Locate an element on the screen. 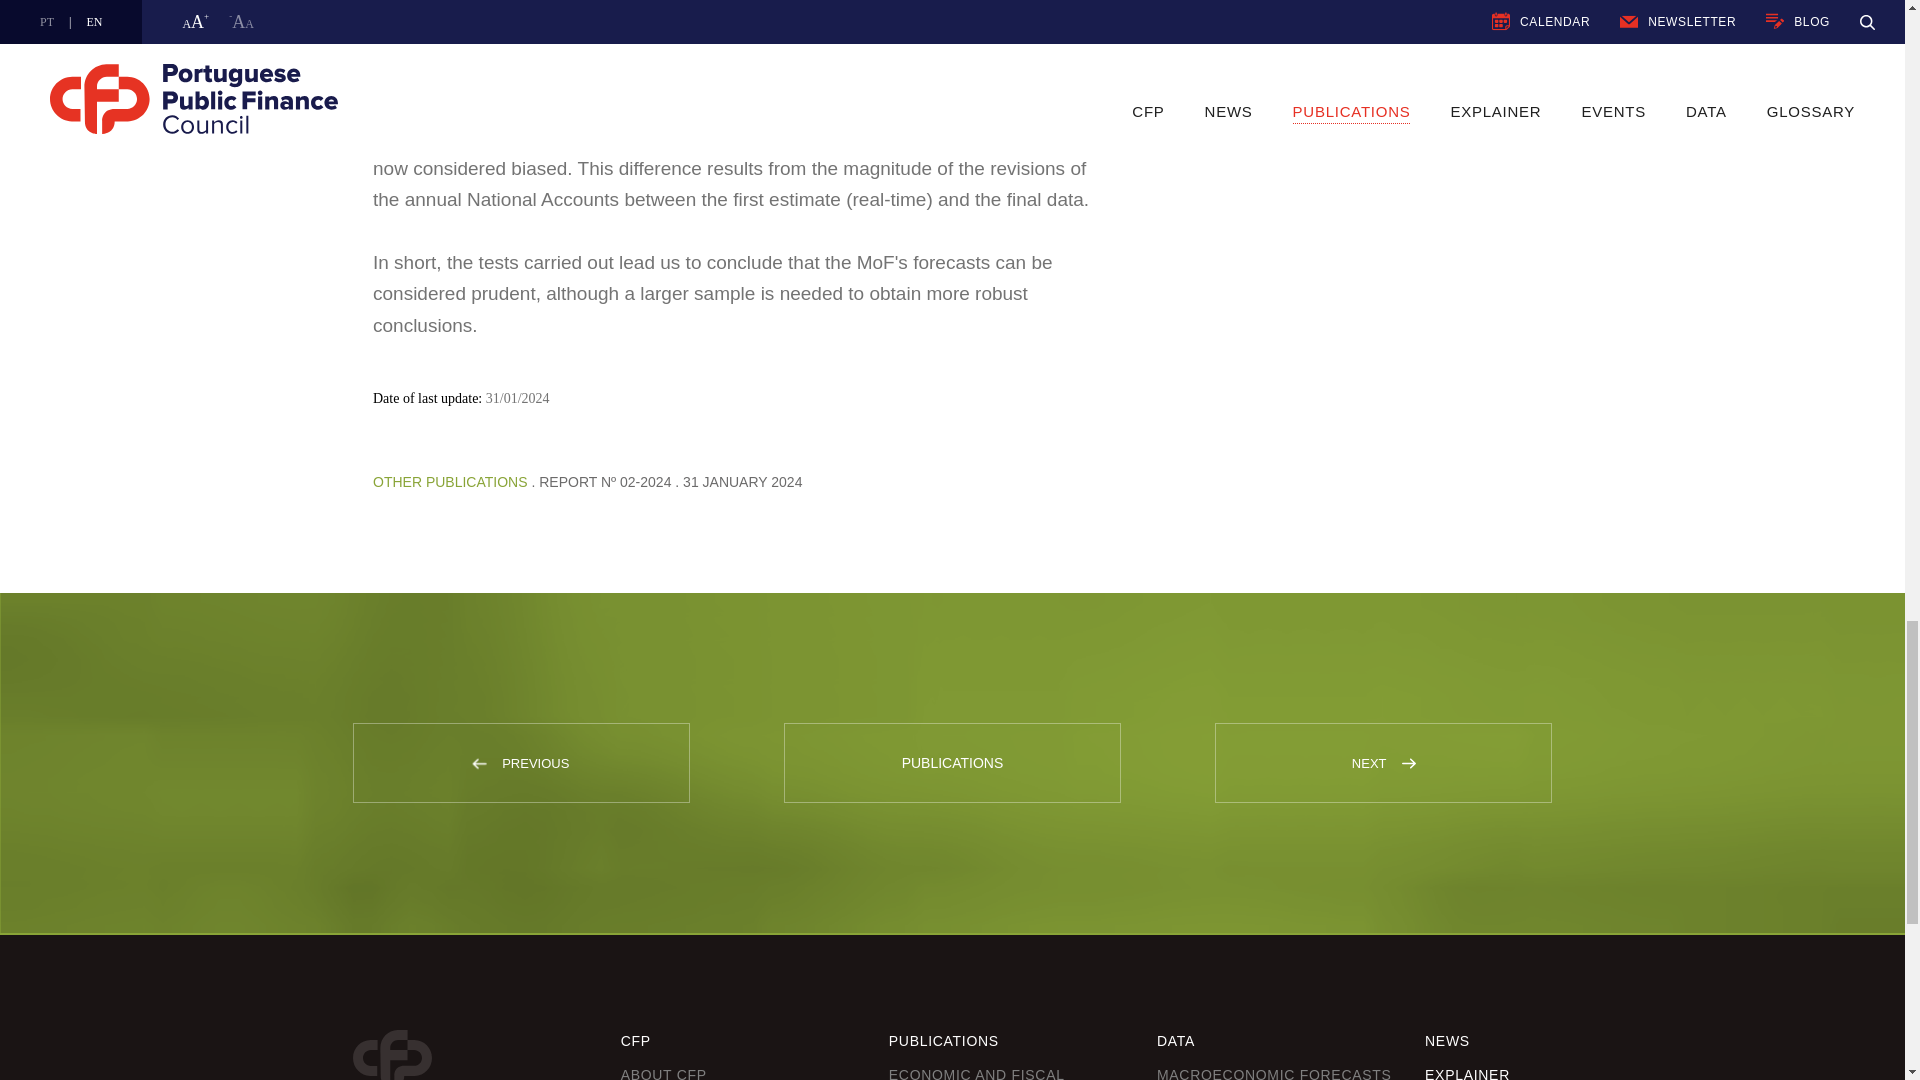  Logo CFP is located at coordinates (390, 1055).